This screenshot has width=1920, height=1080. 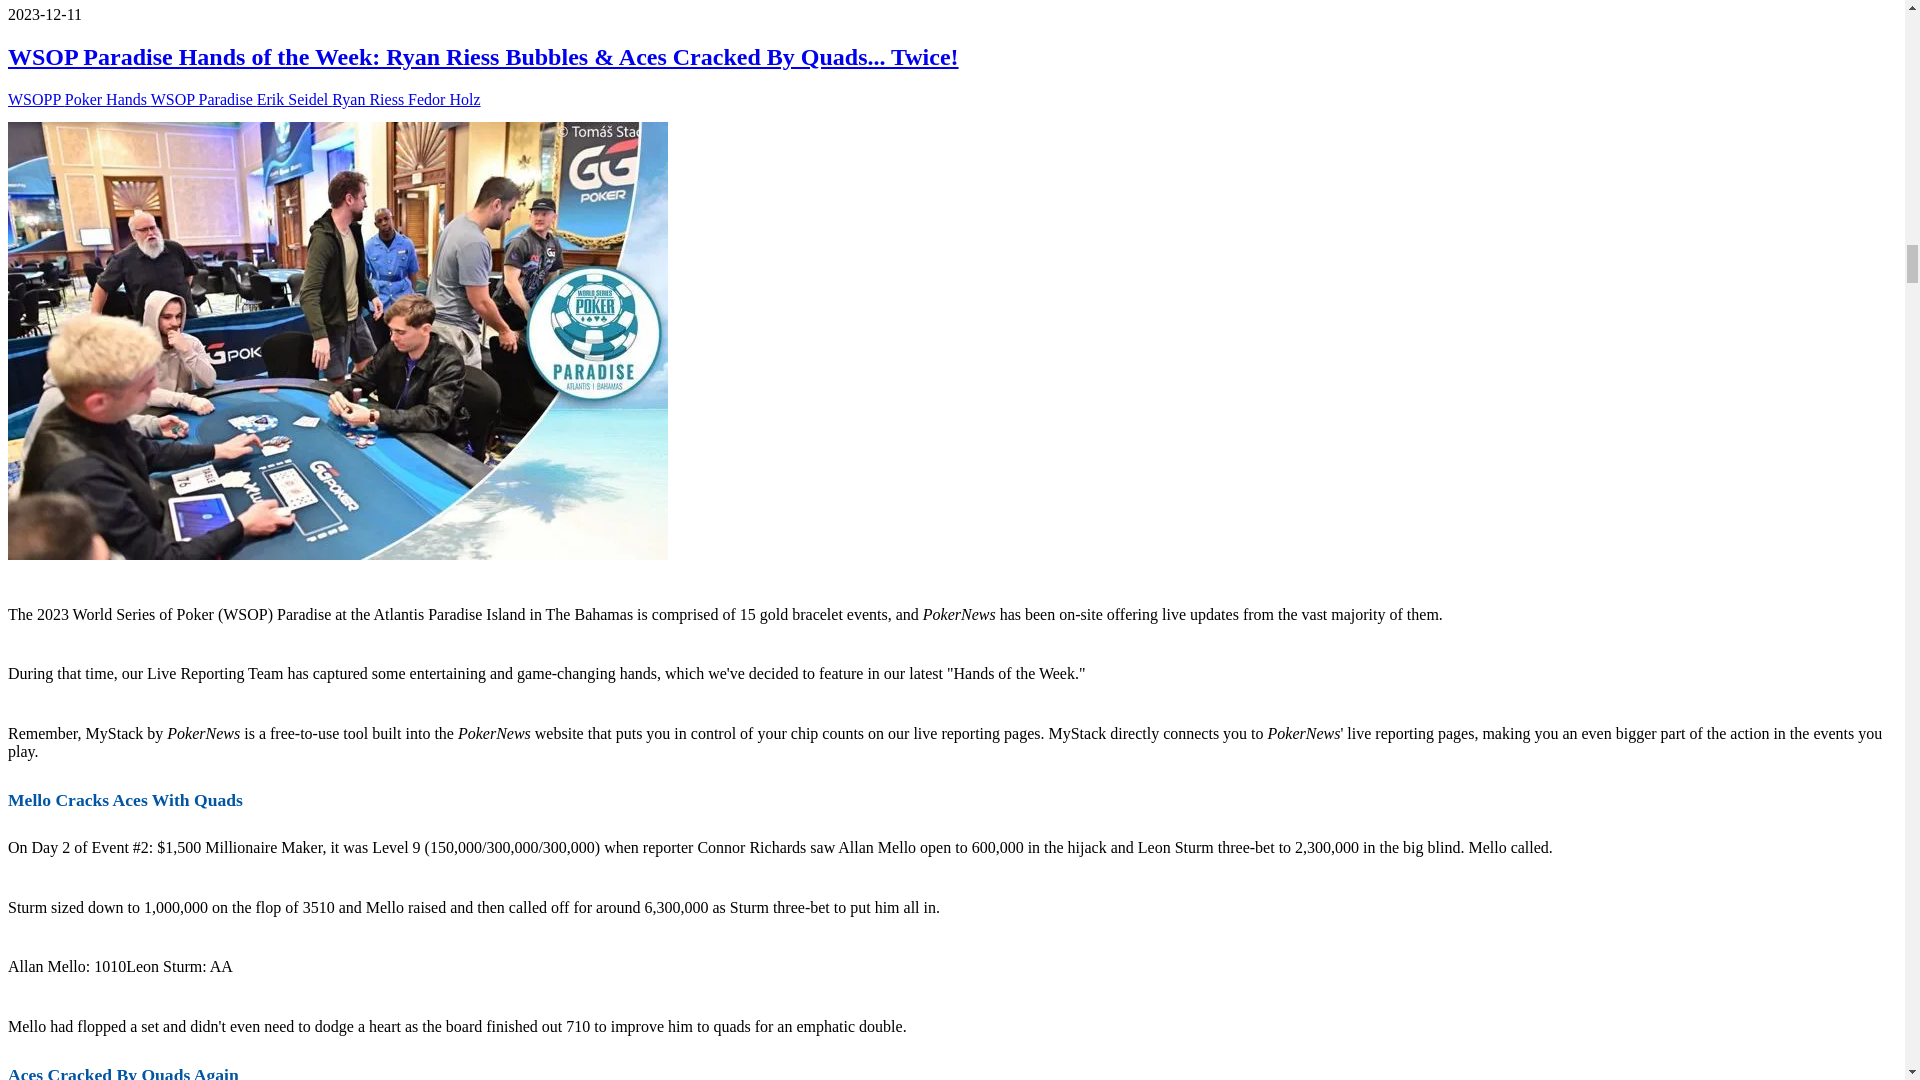 What do you see at coordinates (36, 99) in the screenshot?
I see `WSOPP` at bounding box center [36, 99].